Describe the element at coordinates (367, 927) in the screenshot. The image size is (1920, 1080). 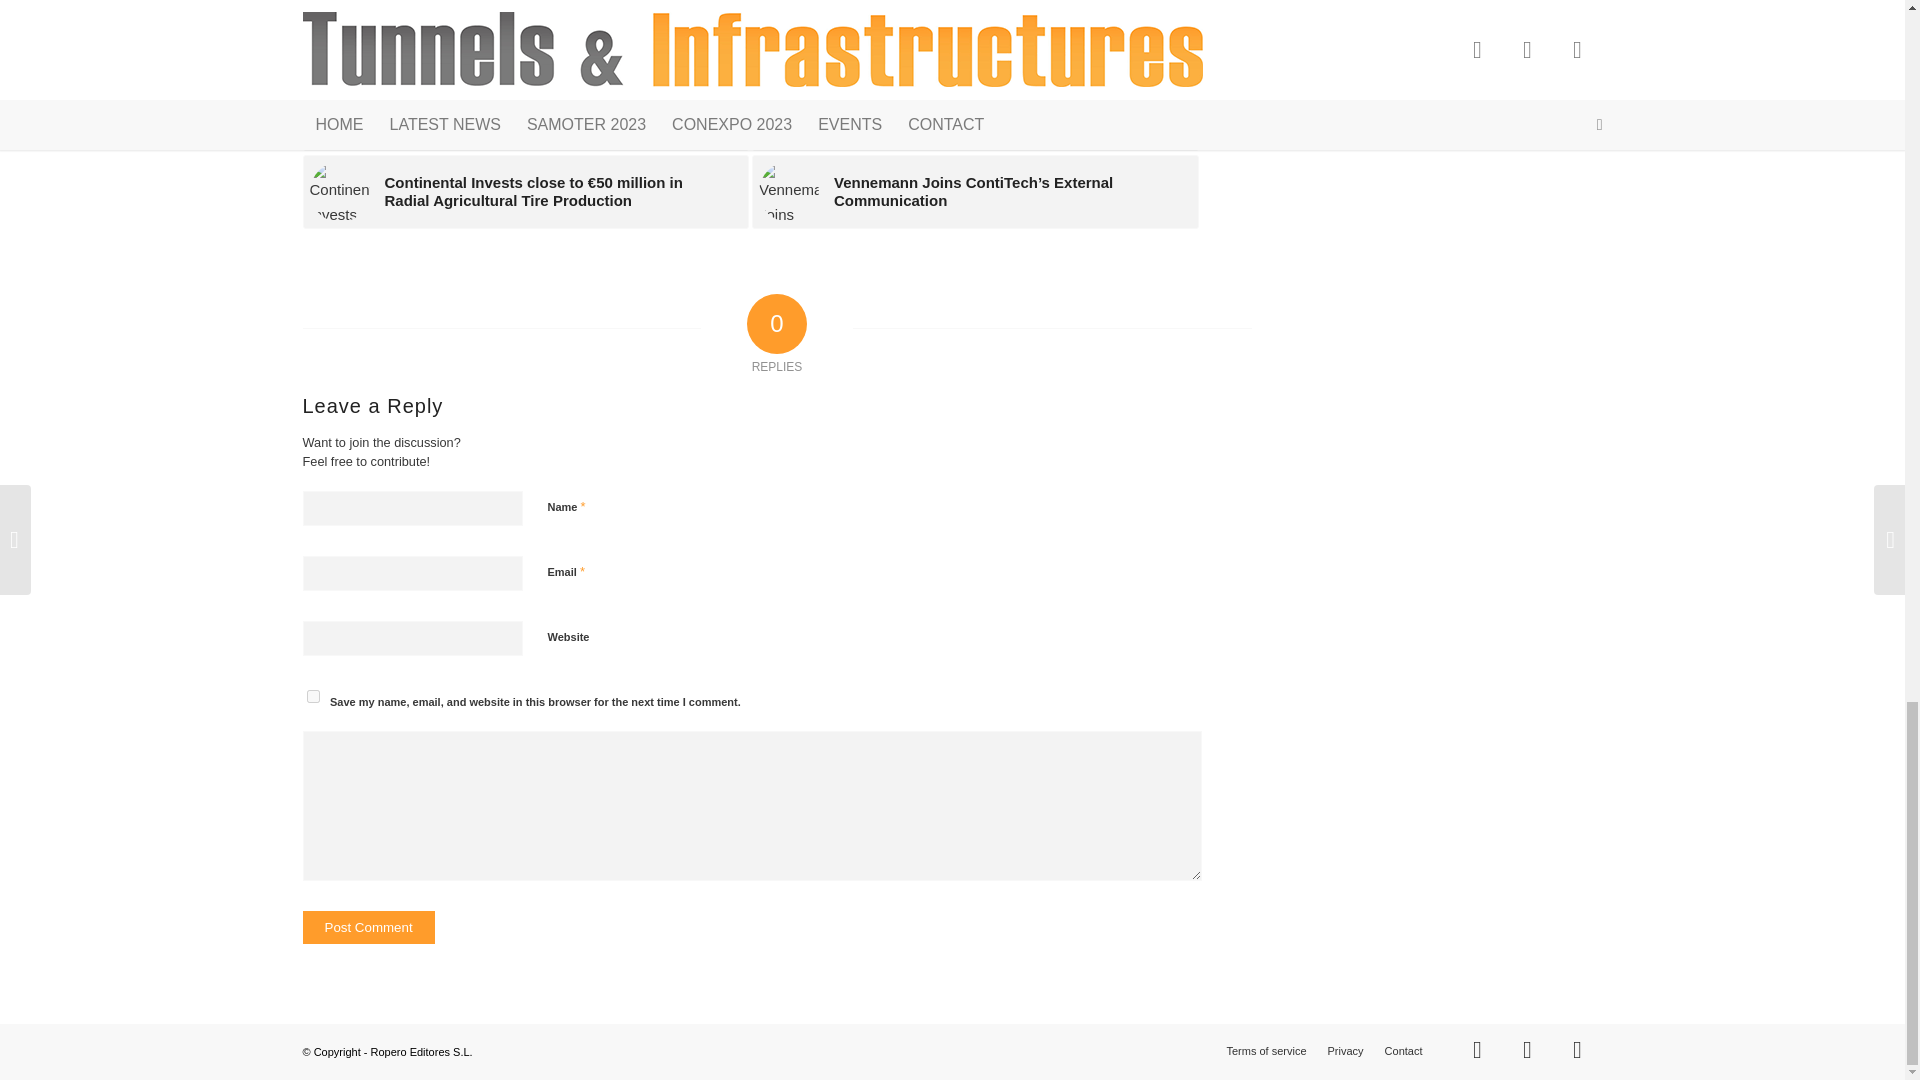
I see `Post Comment` at that location.